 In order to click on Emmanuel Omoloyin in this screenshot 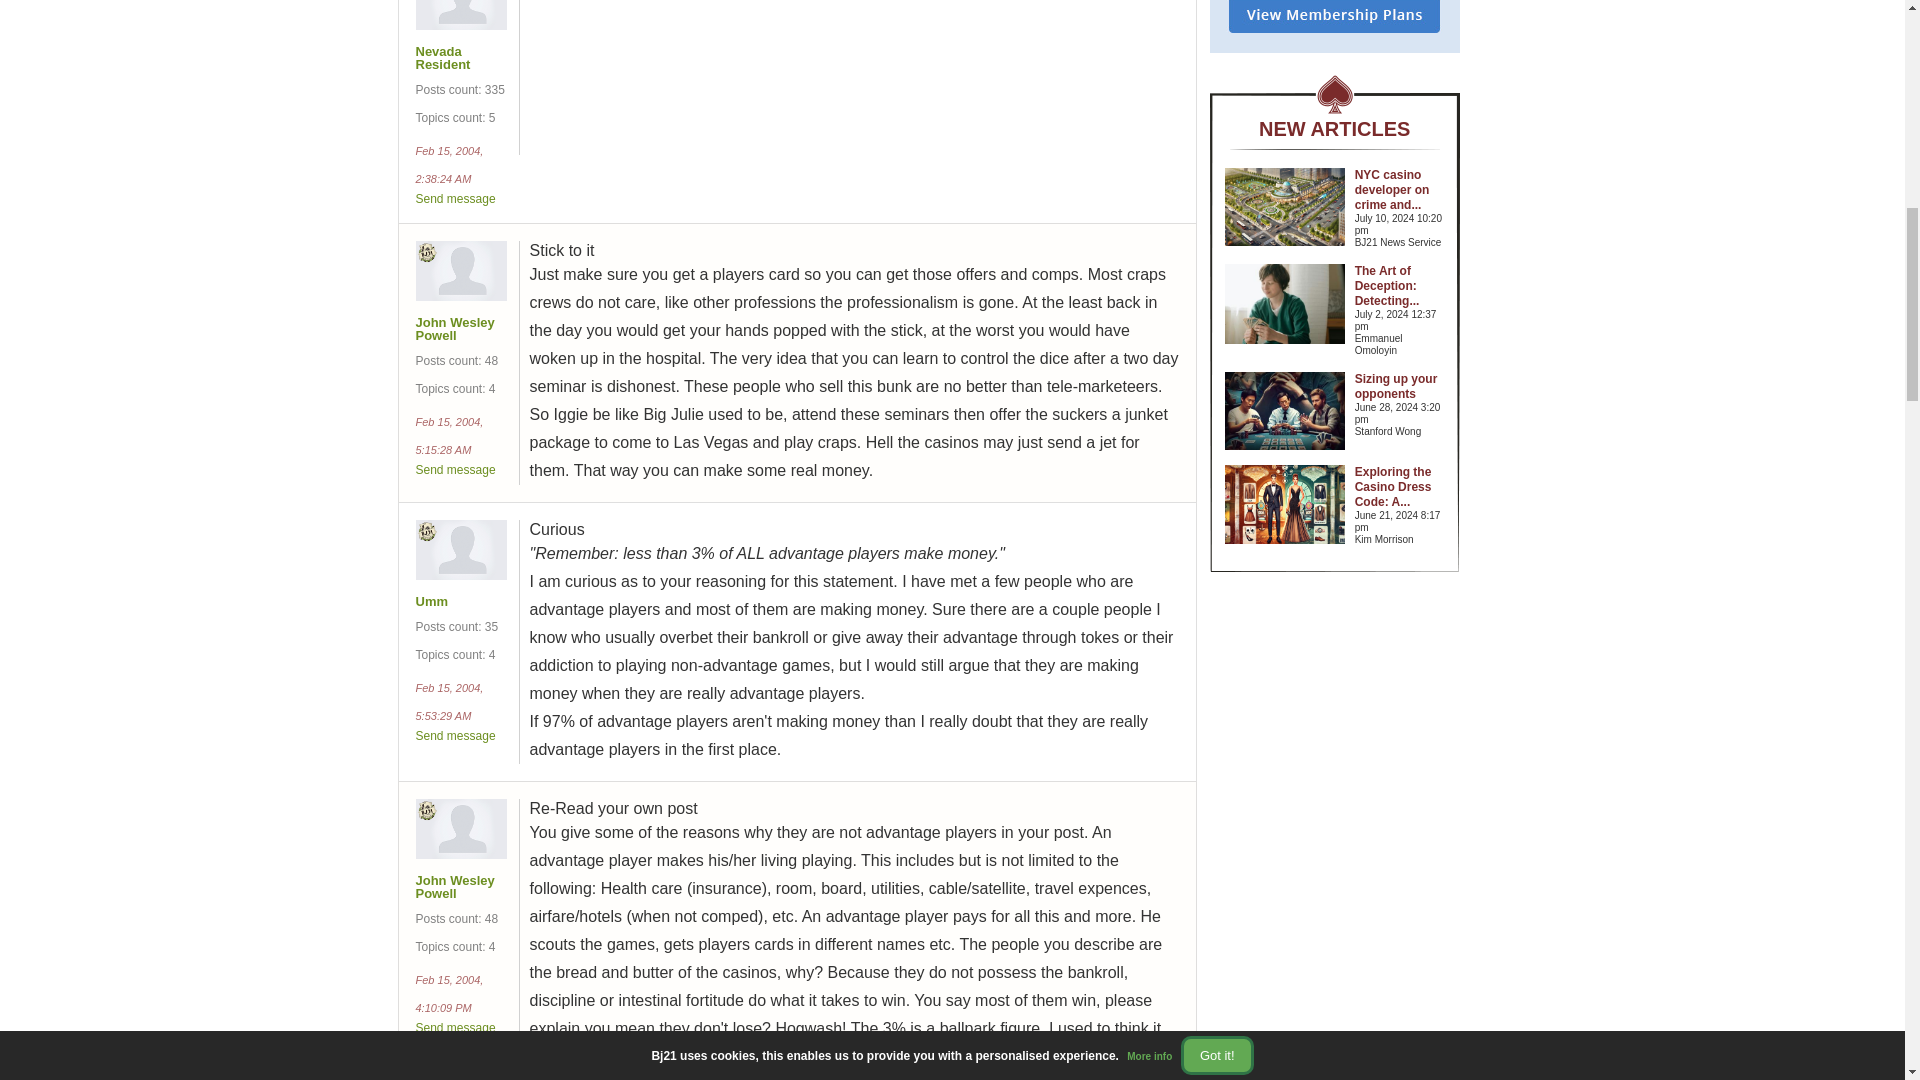, I will do `click(1400, 344)`.